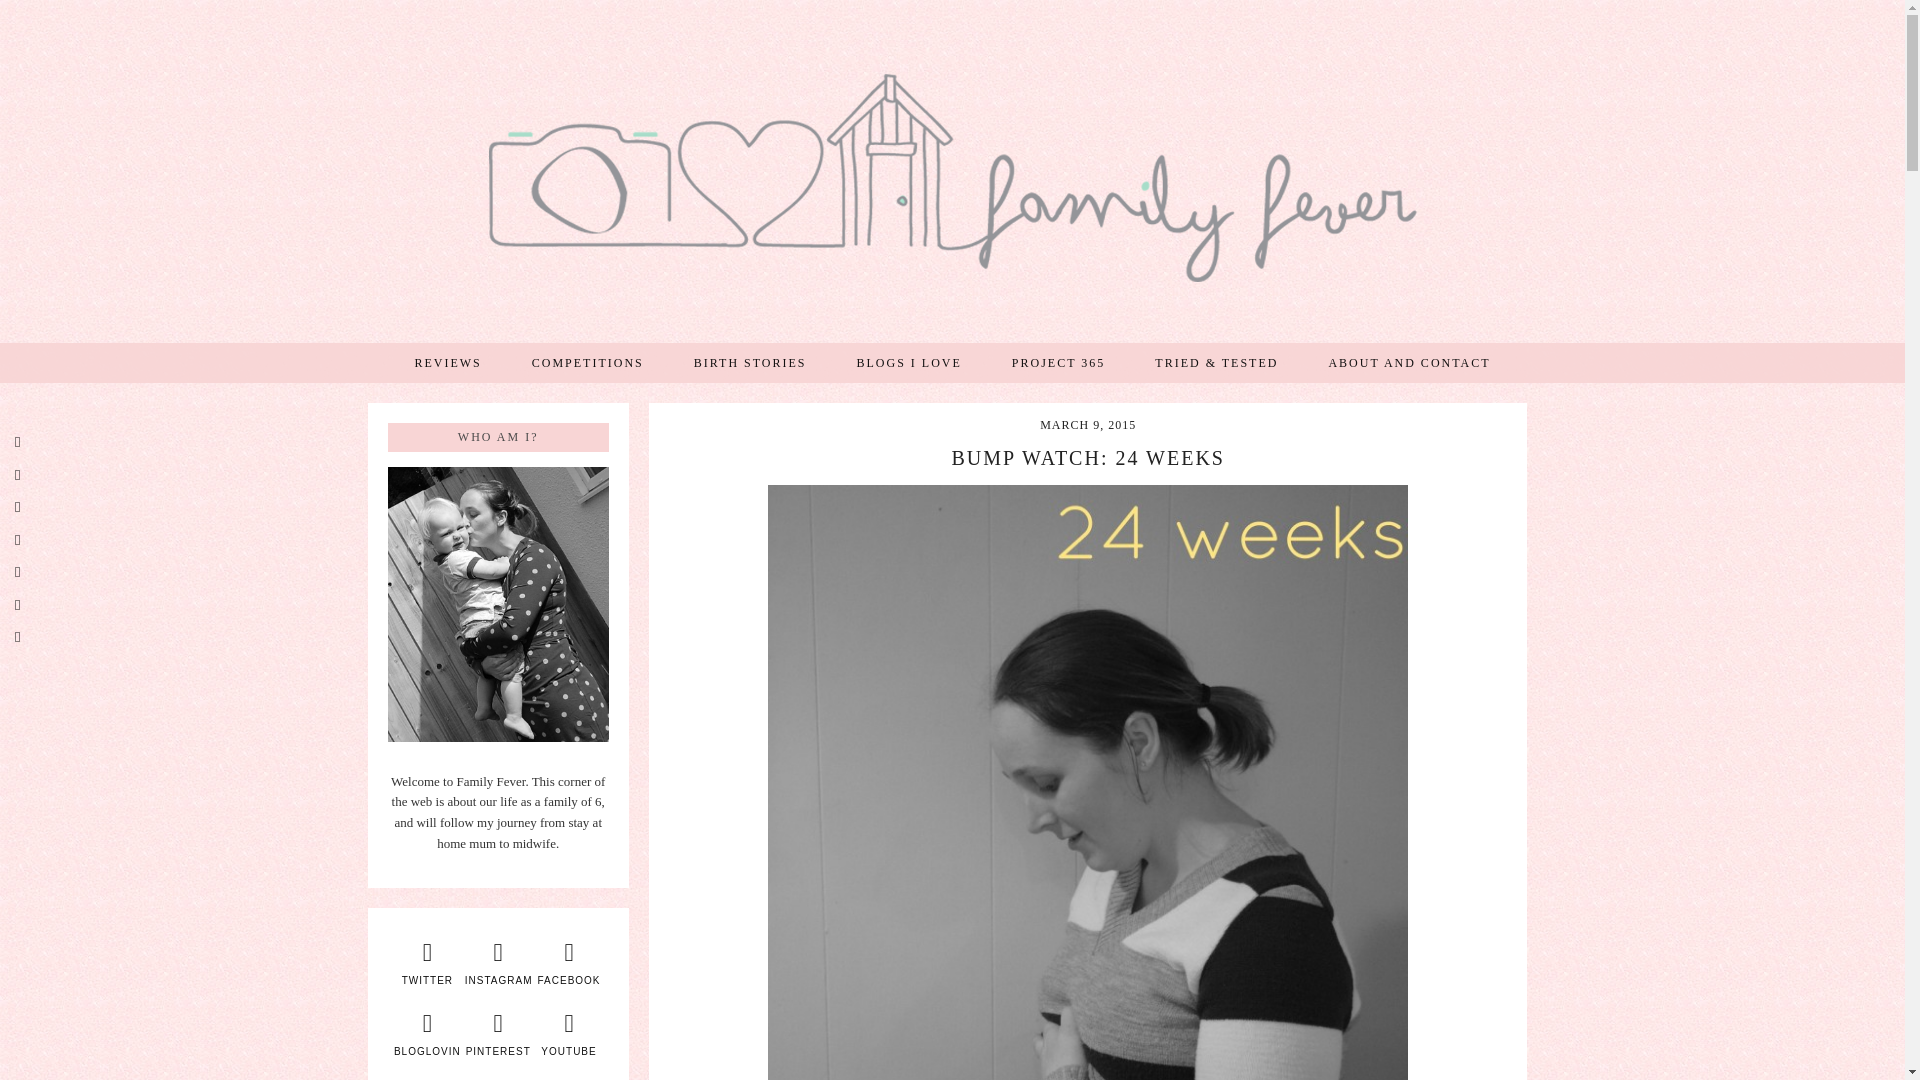 The height and width of the screenshot is (1080, 1920). What do you see at coordinates (587, 363) in the screenshot?
I see `COMPETITIONS` at bounding box center [587, 363].